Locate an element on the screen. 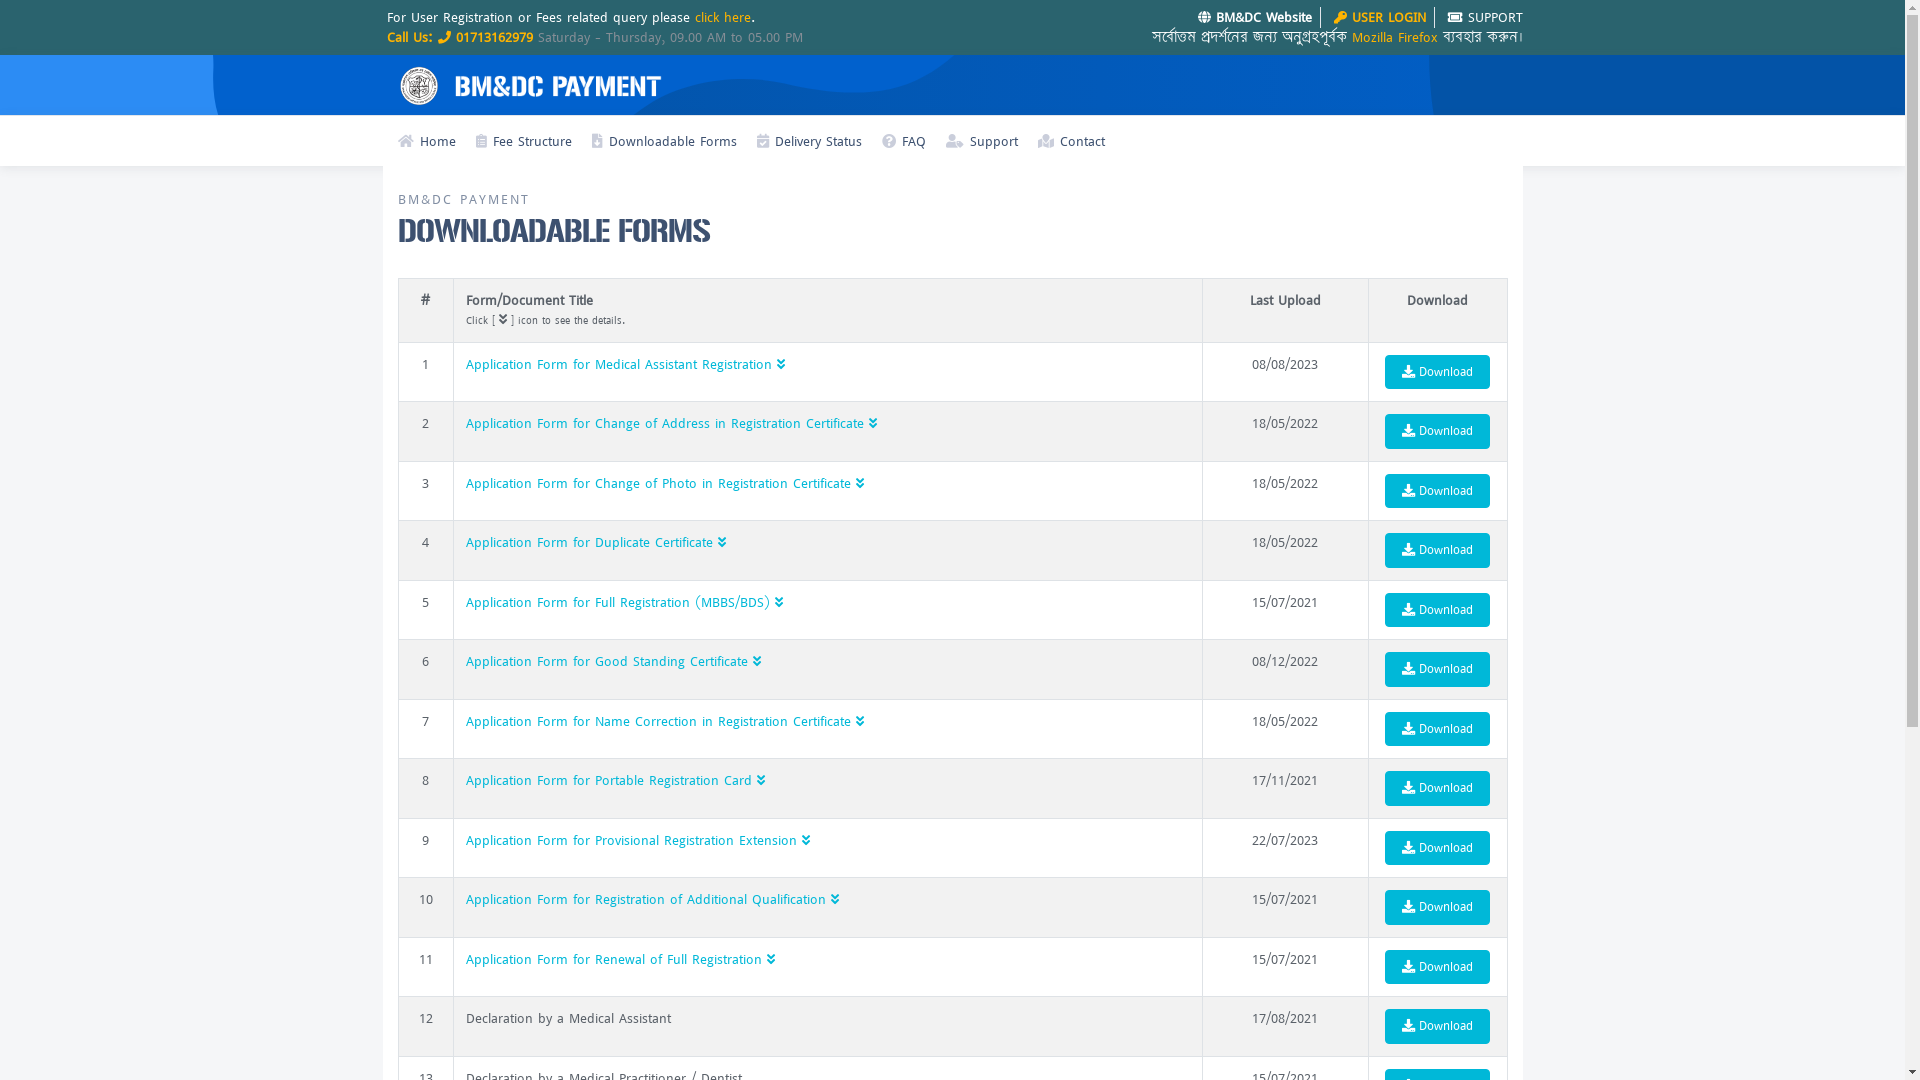  USER LOGIN is located at coordinates (1380, 18).